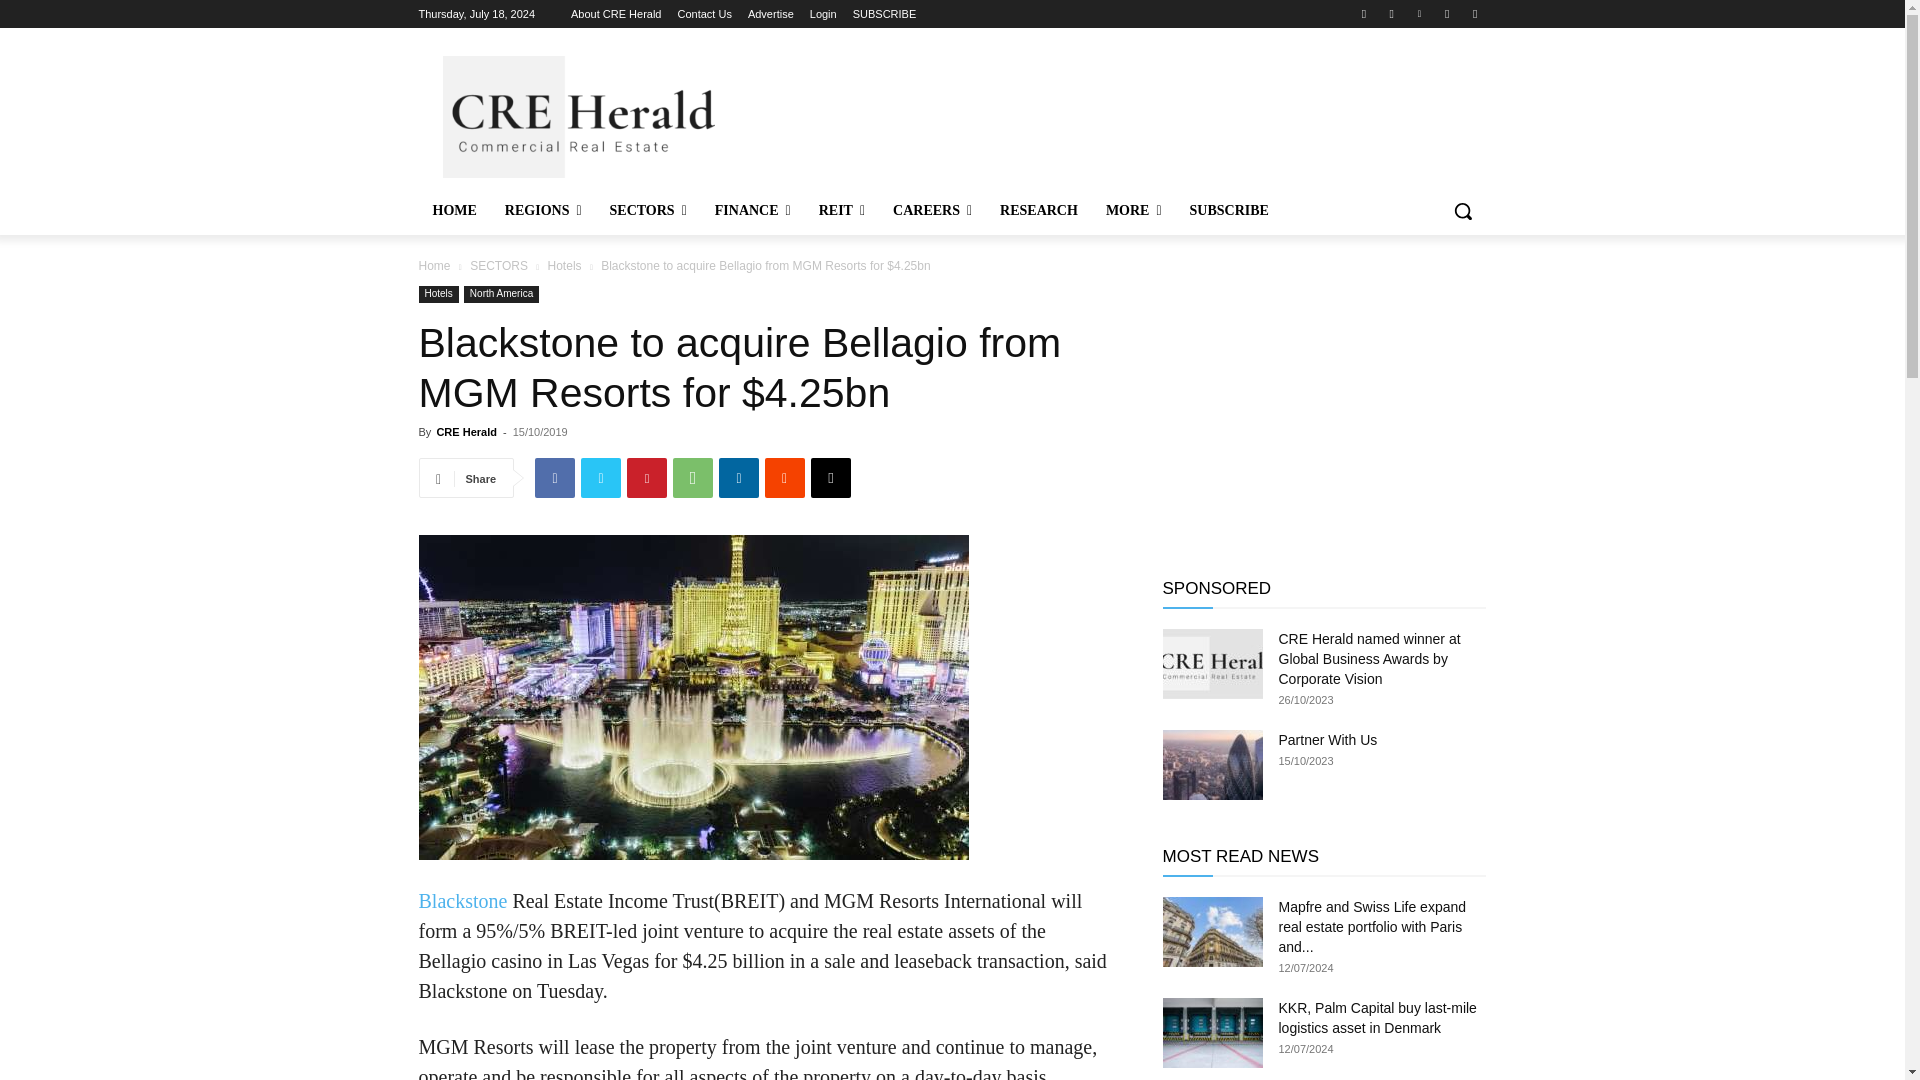 This screenshot has width=1920, height=1080. Describe the element at coordinates (704, 14) in the screenshot. I see `Contact Us` at that location.